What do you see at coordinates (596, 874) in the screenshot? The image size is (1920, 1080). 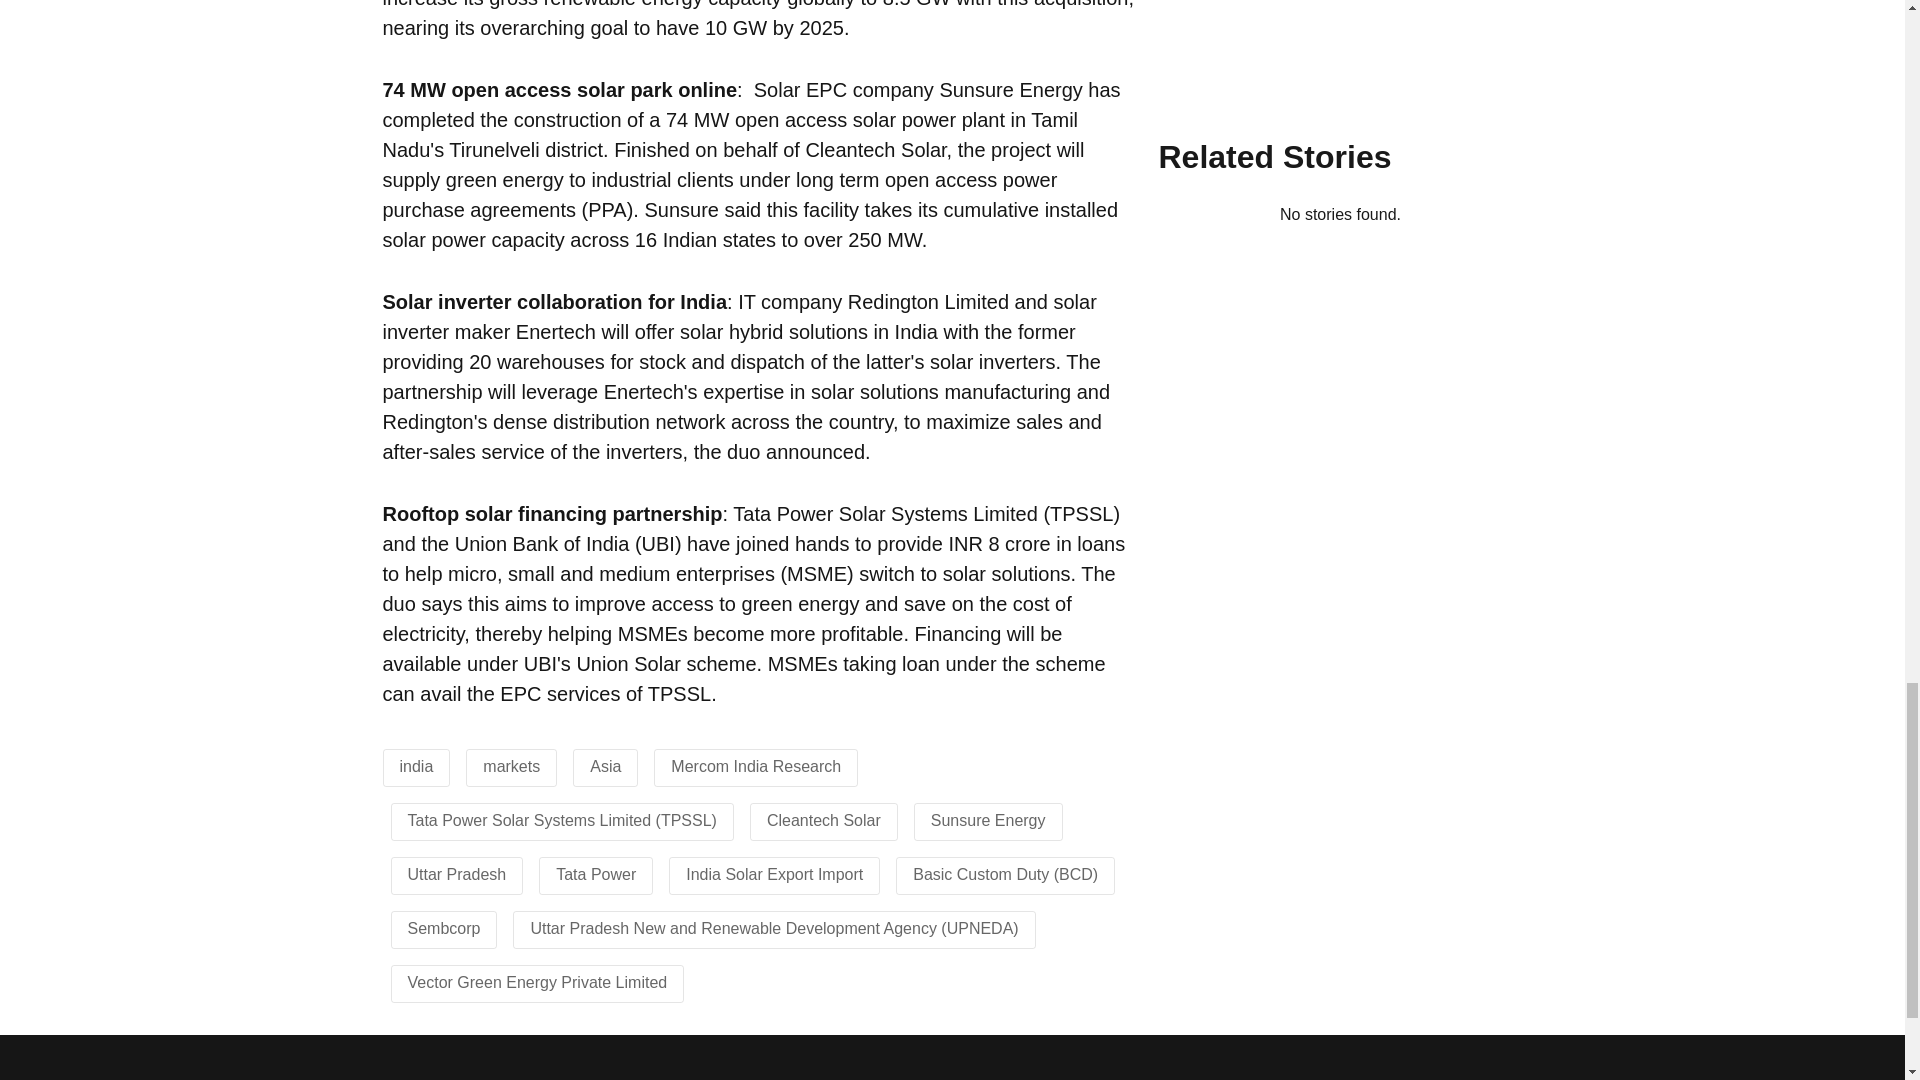 I see `Tata Power` at bounding box center [596, 874].